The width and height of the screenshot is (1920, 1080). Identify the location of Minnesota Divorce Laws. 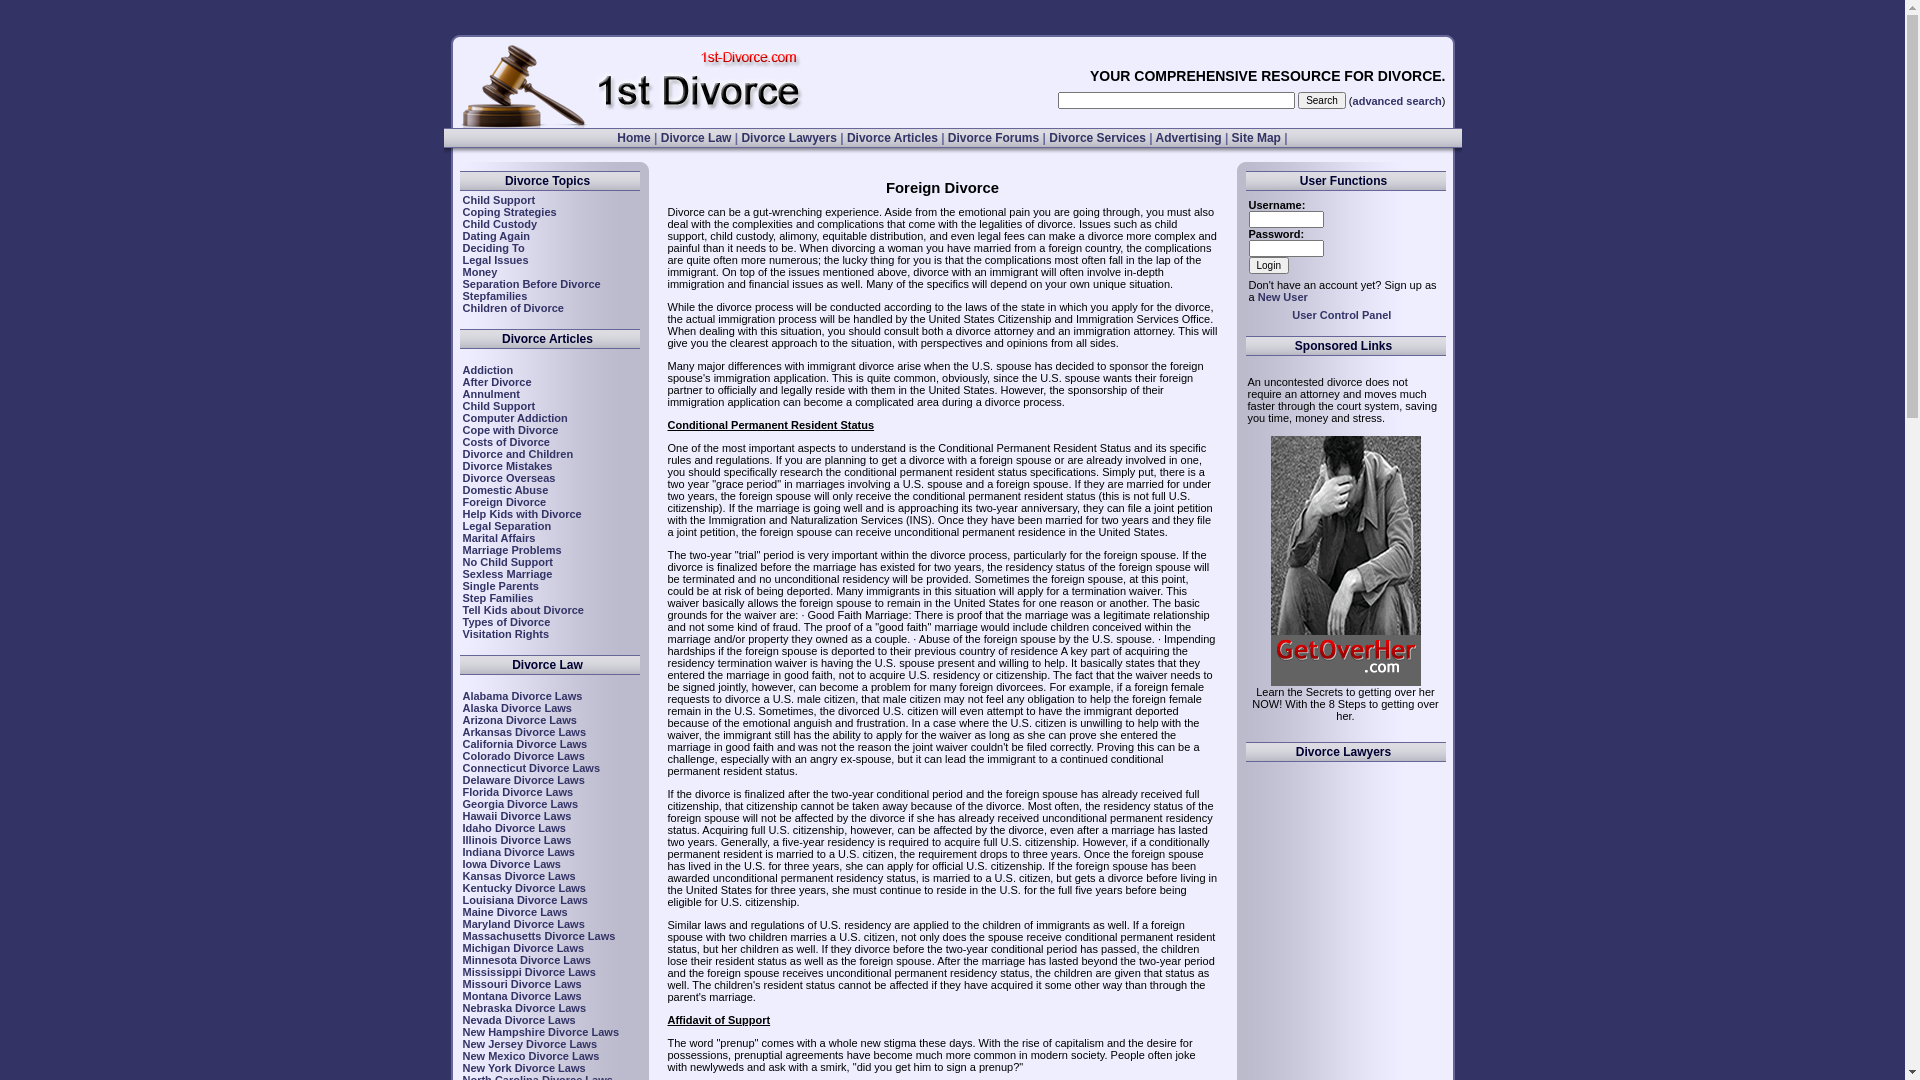
(526, 960).